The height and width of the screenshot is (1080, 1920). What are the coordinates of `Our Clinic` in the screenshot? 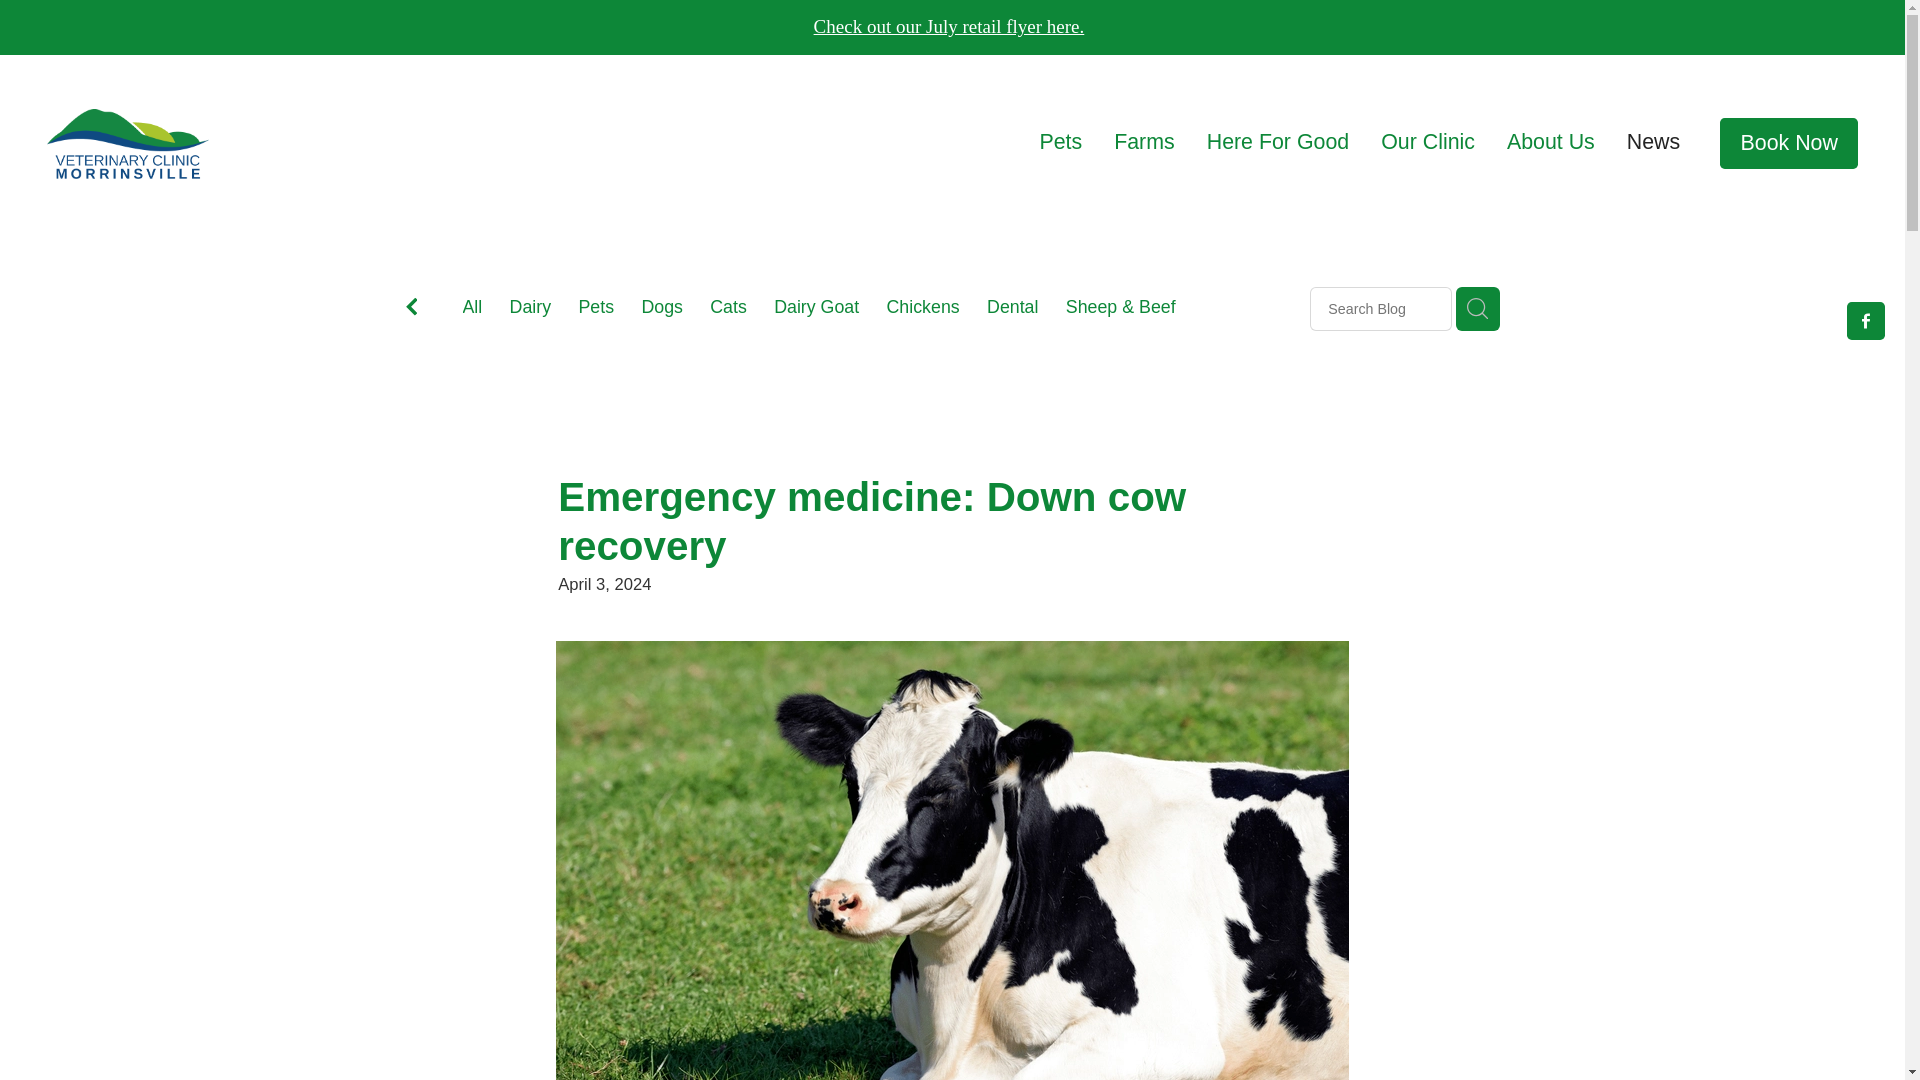 It's located at (1427, 142).